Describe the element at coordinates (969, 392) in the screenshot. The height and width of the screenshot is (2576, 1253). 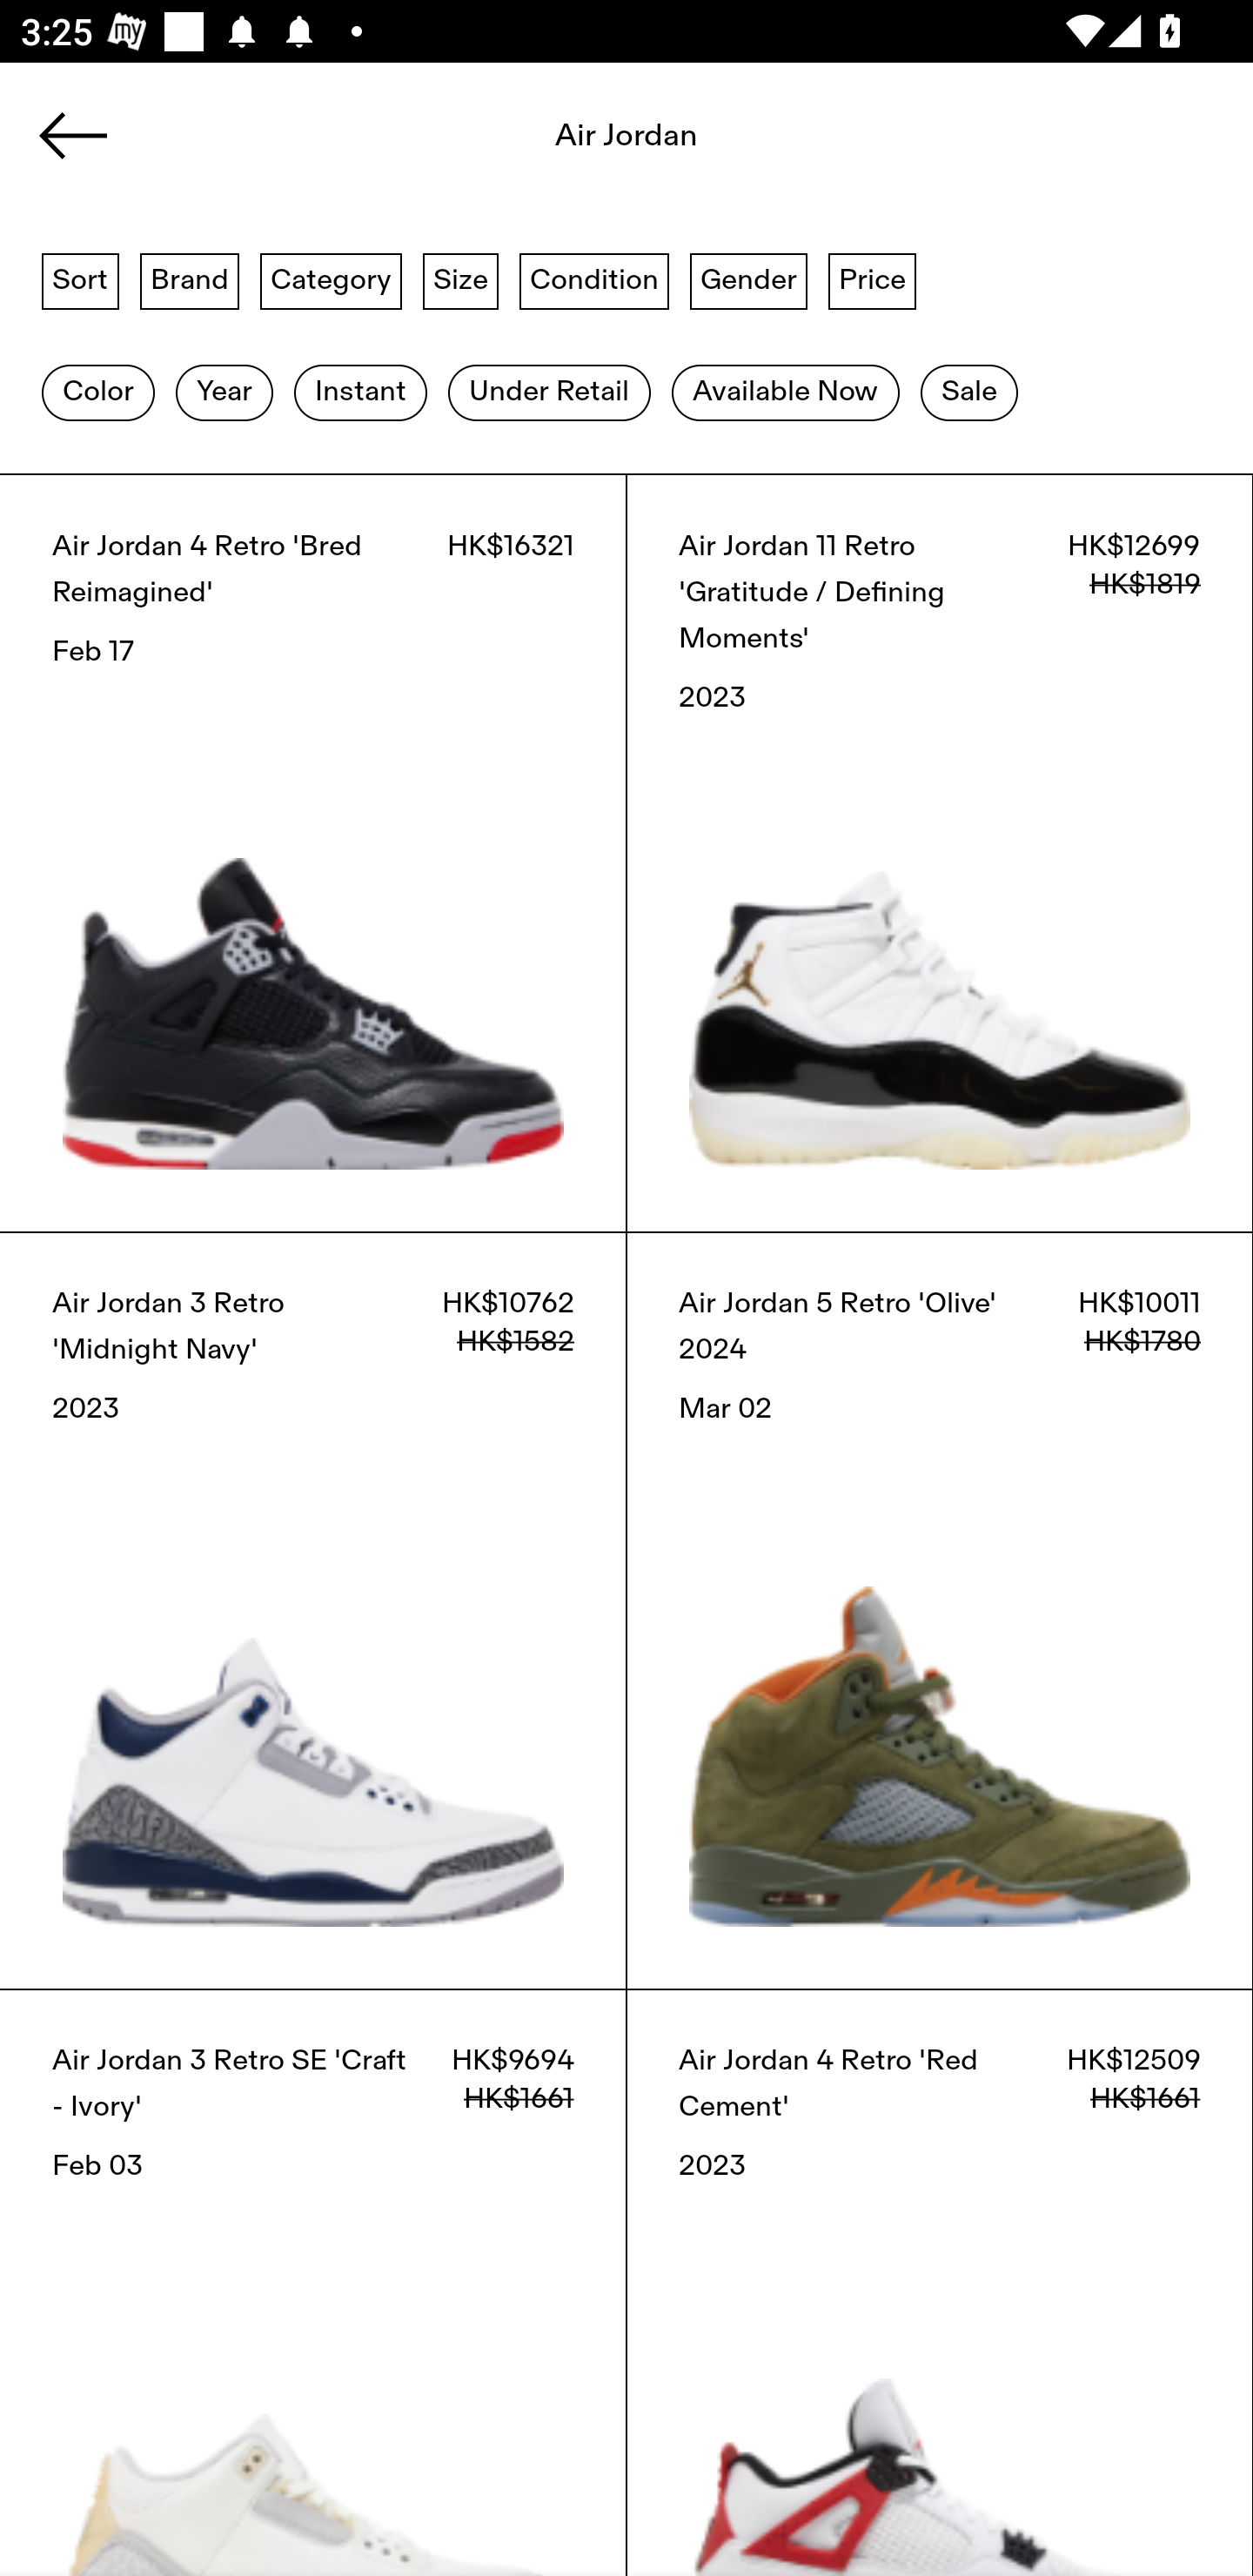
I see `Sale` at that location.